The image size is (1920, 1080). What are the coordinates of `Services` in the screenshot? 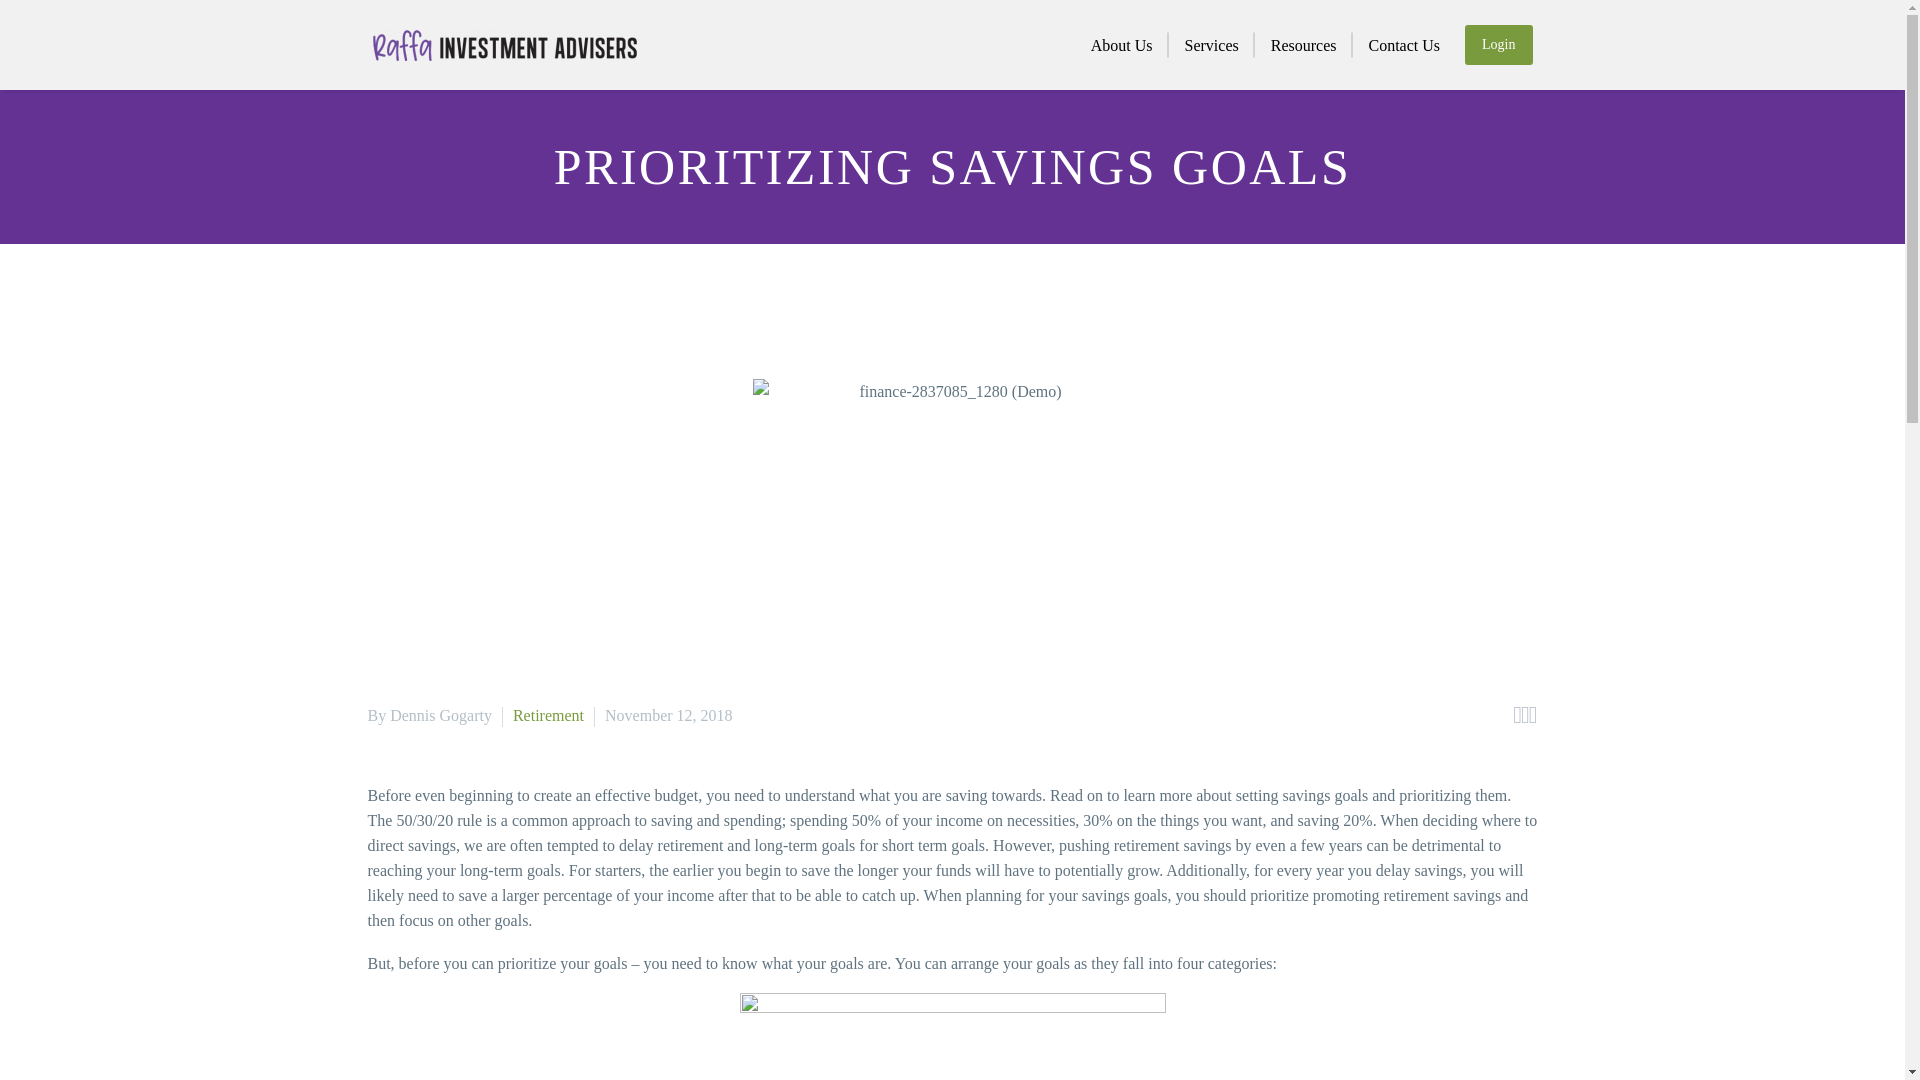 It's located at (1212, 44).